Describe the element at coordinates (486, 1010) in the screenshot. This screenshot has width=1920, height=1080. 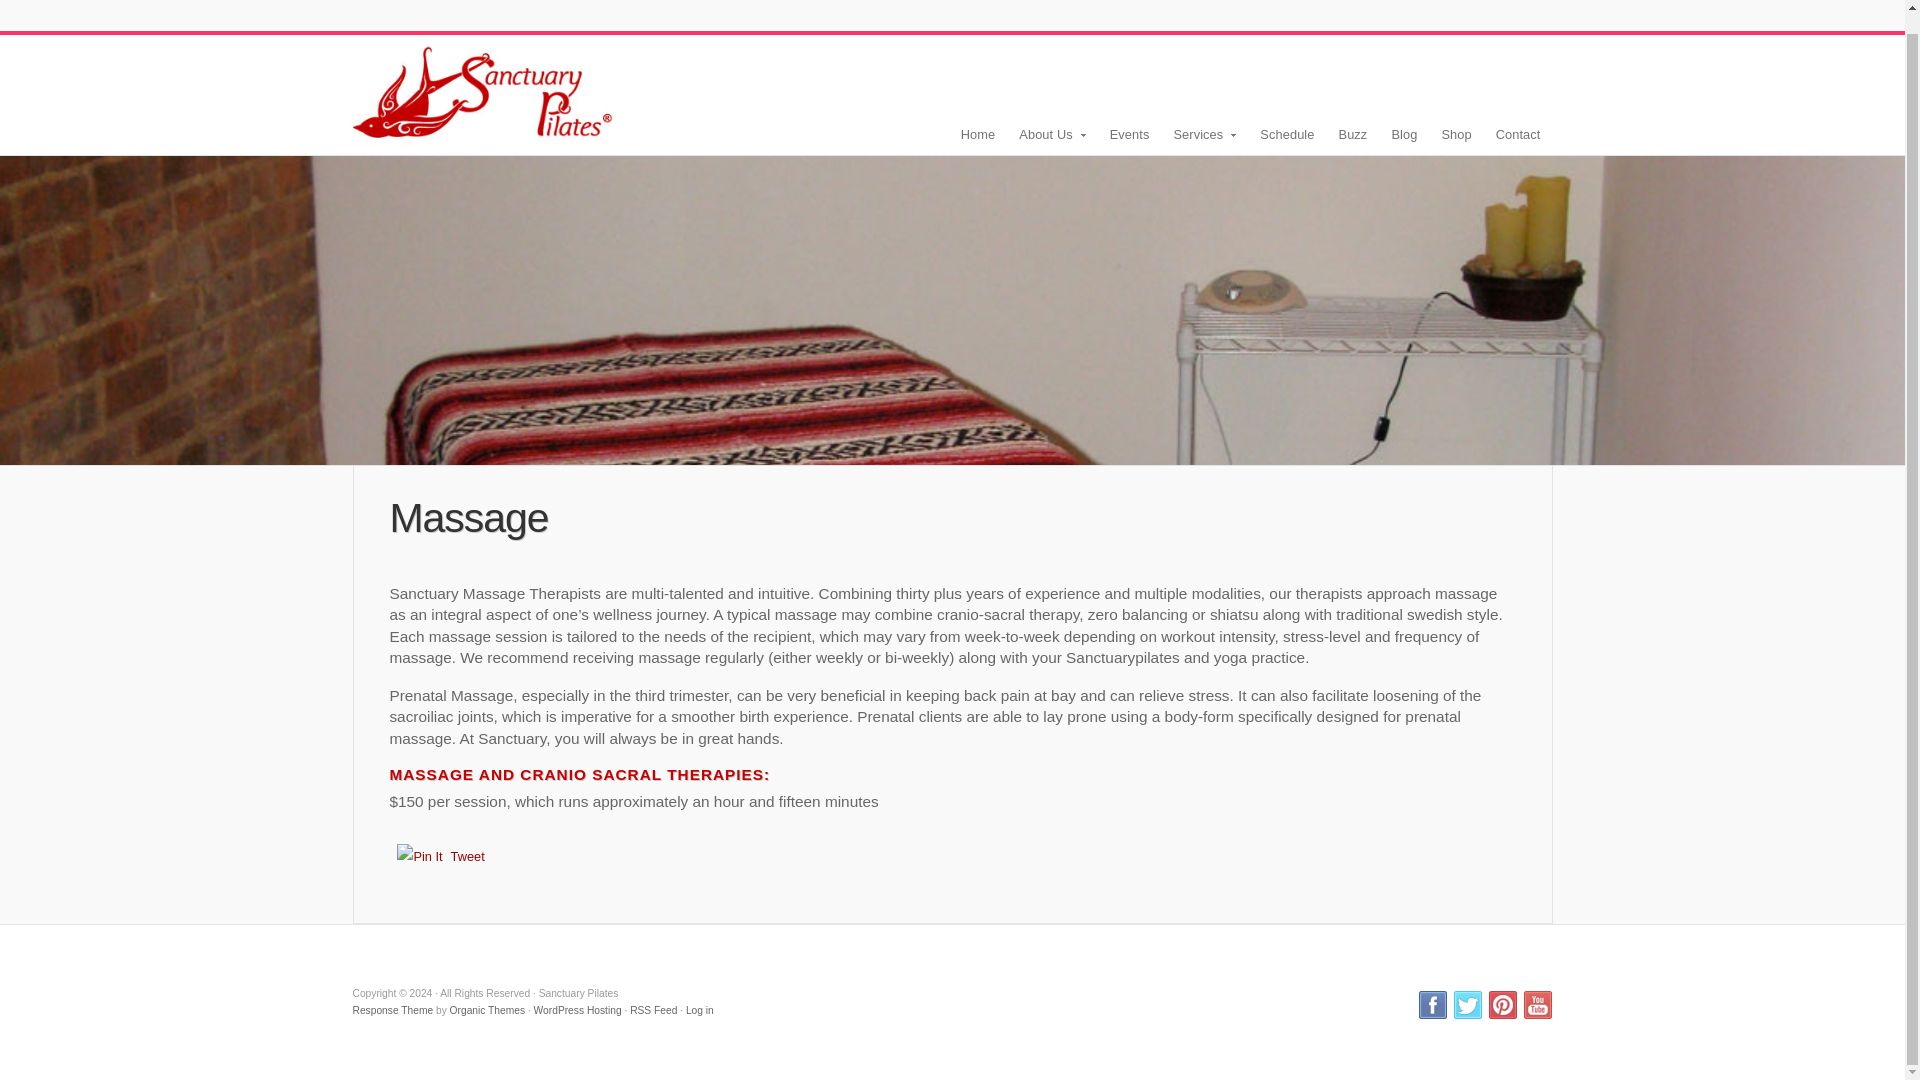
I see `Organic Themes` at that location.